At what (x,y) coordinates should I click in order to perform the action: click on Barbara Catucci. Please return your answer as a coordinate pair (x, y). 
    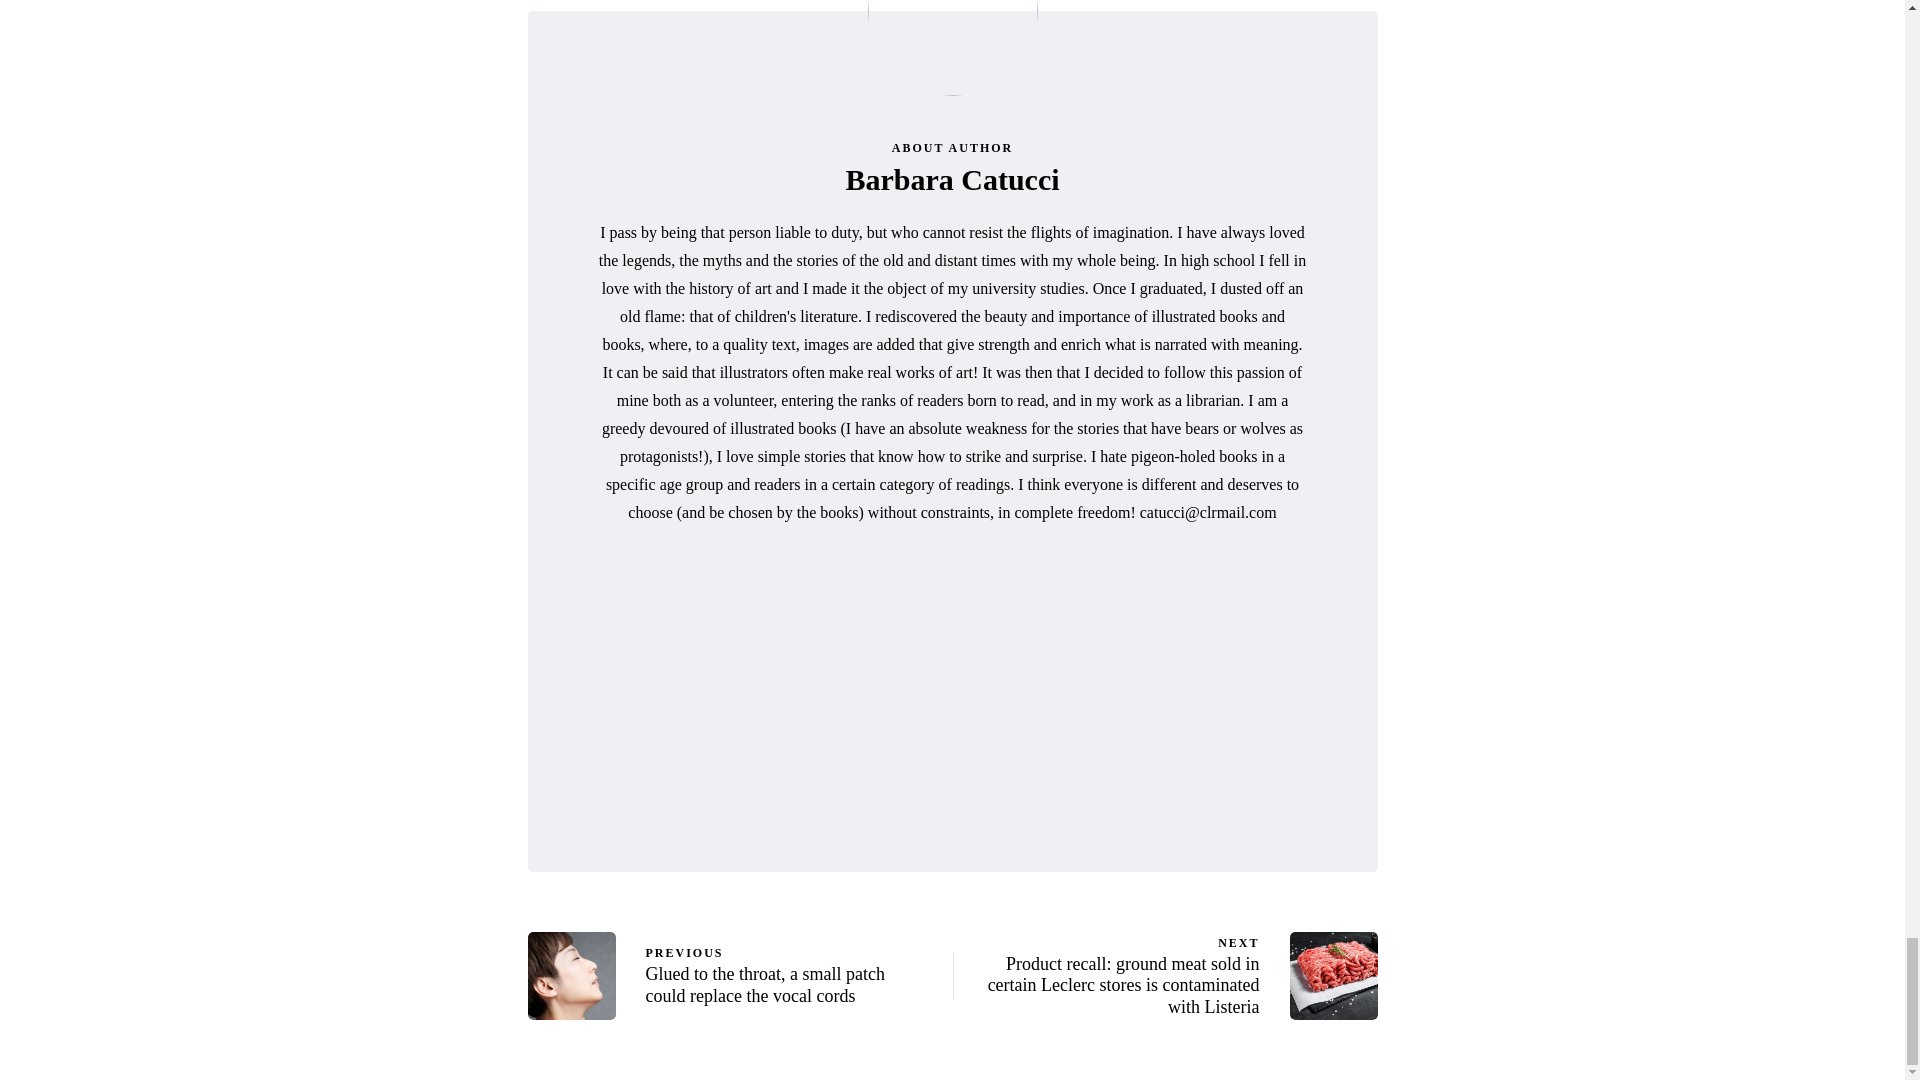
    Looking at the image, I should click on (952, 179).